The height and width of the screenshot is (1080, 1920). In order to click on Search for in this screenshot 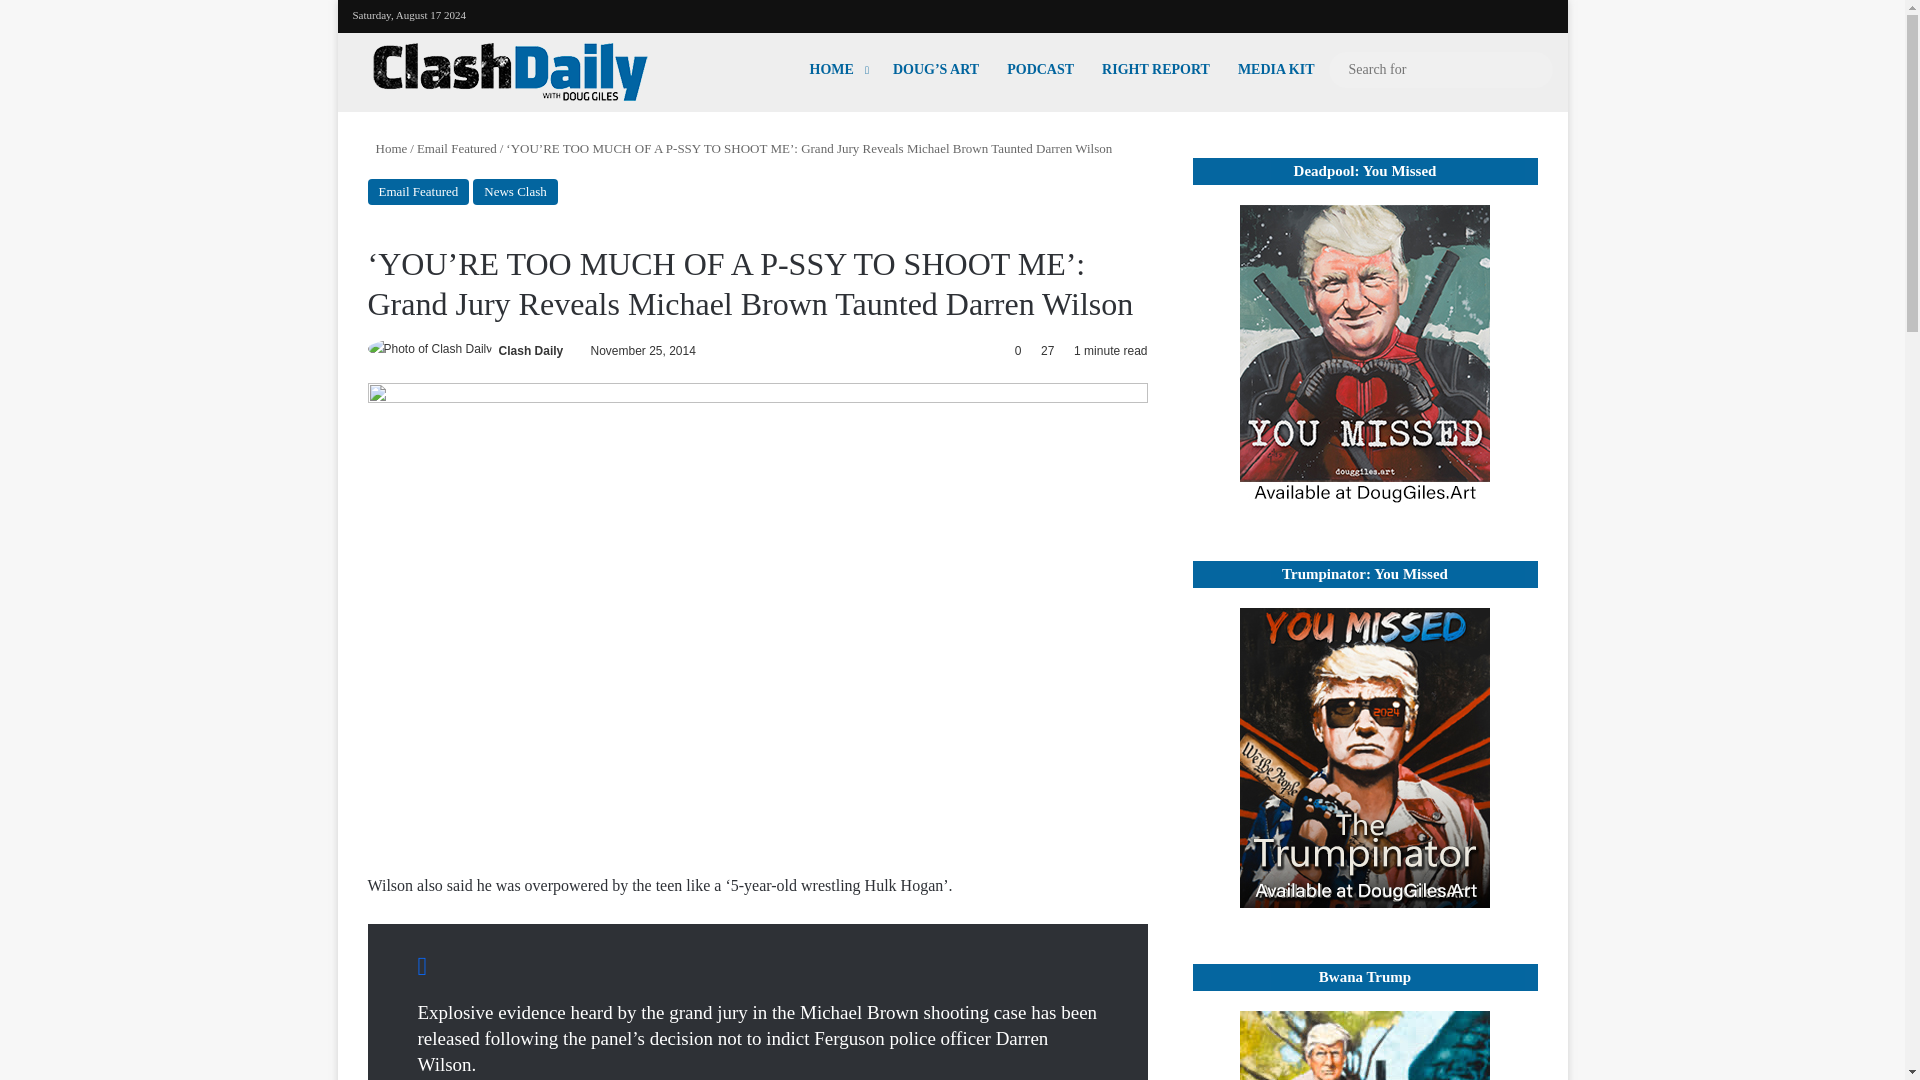, I will do `click(1440, 70)`.